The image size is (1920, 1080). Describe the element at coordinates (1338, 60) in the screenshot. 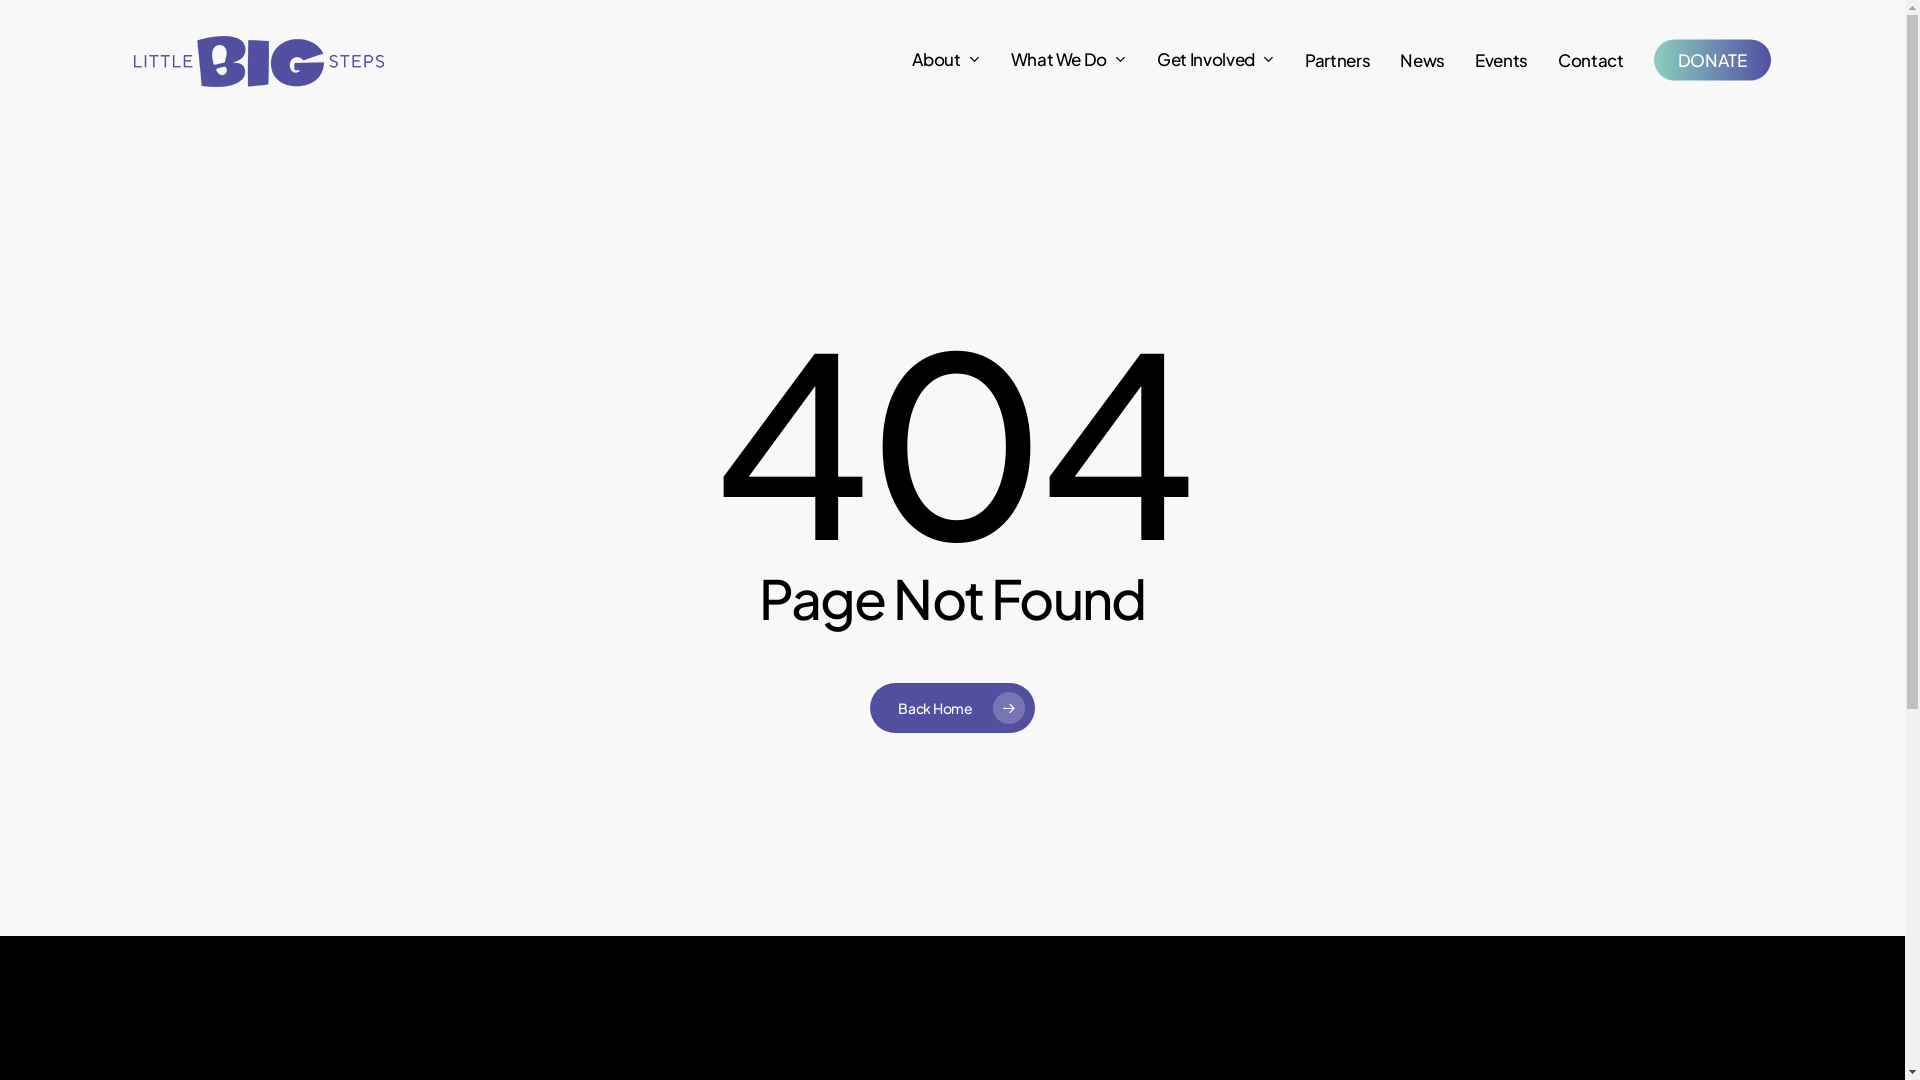

I see `Partners` at that location.